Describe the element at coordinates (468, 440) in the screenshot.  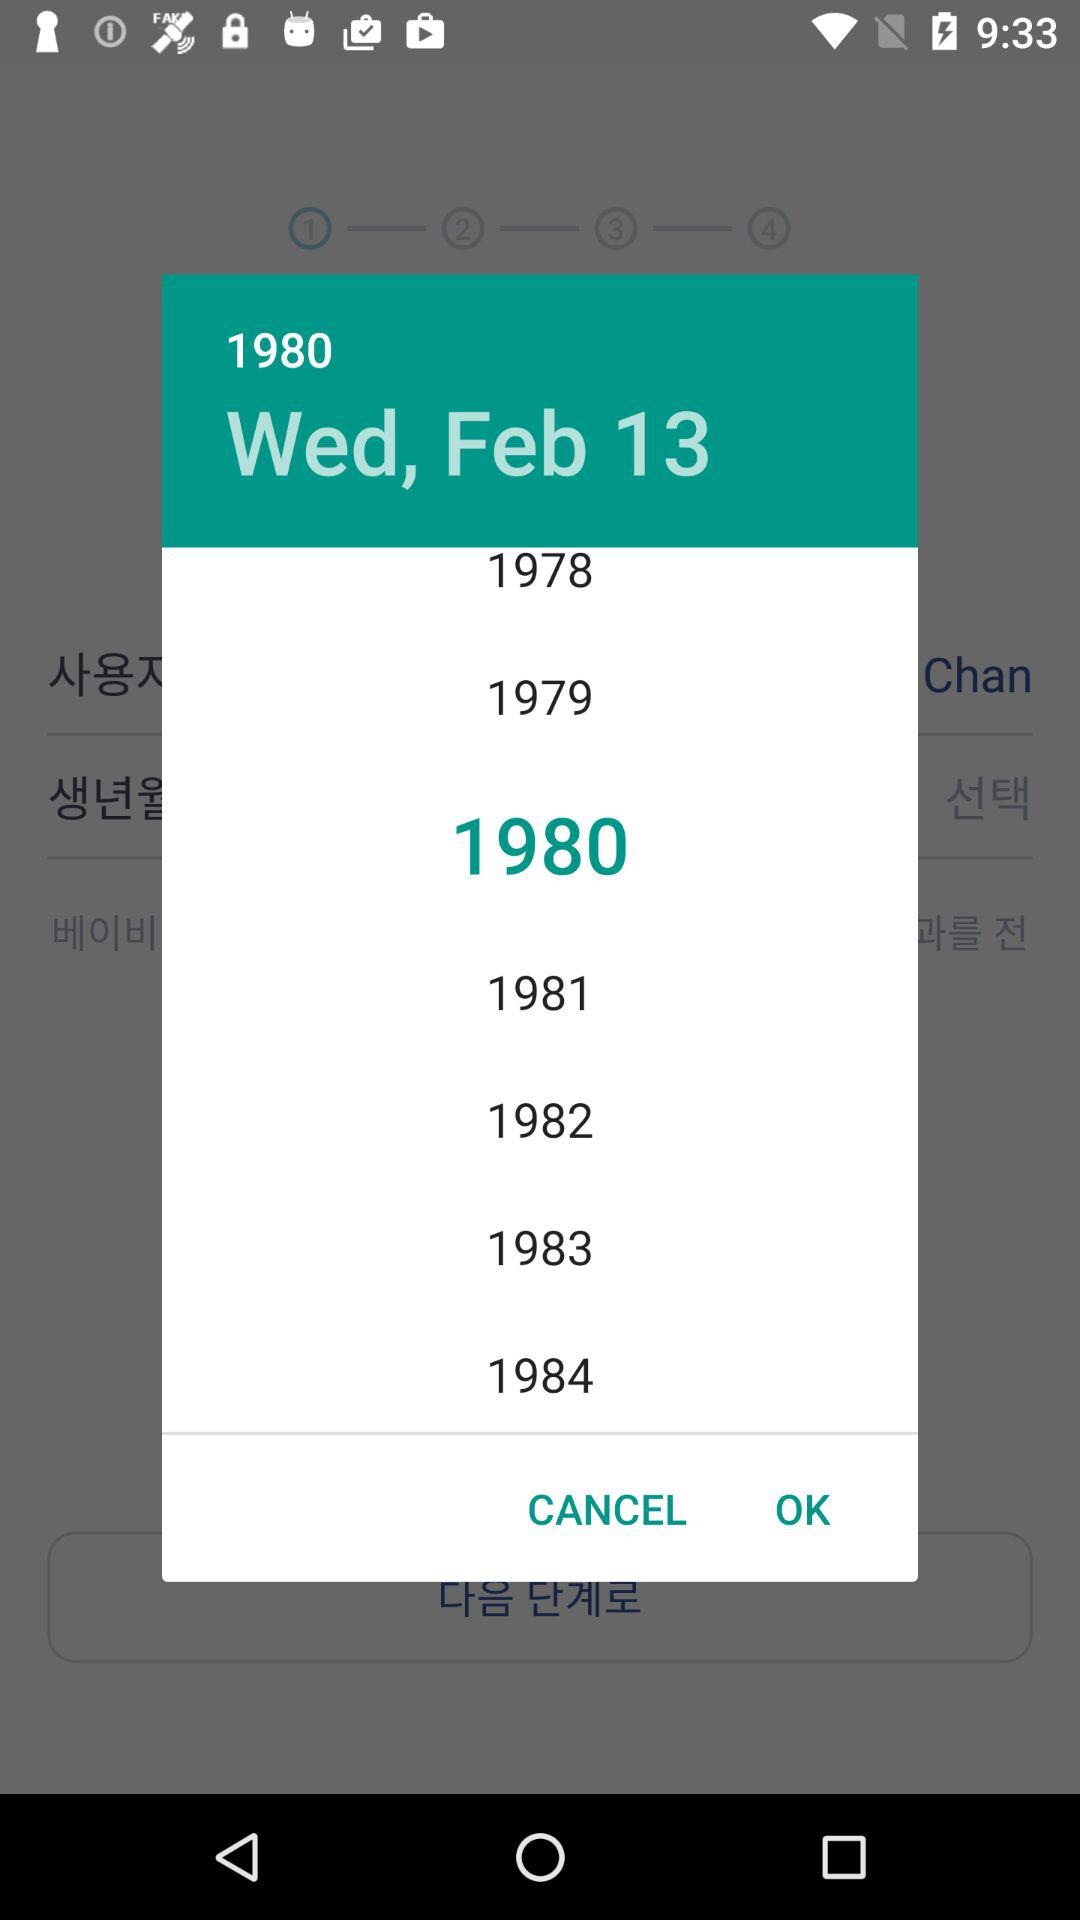
I see `turn off wed, feb 13 icon` at that location.